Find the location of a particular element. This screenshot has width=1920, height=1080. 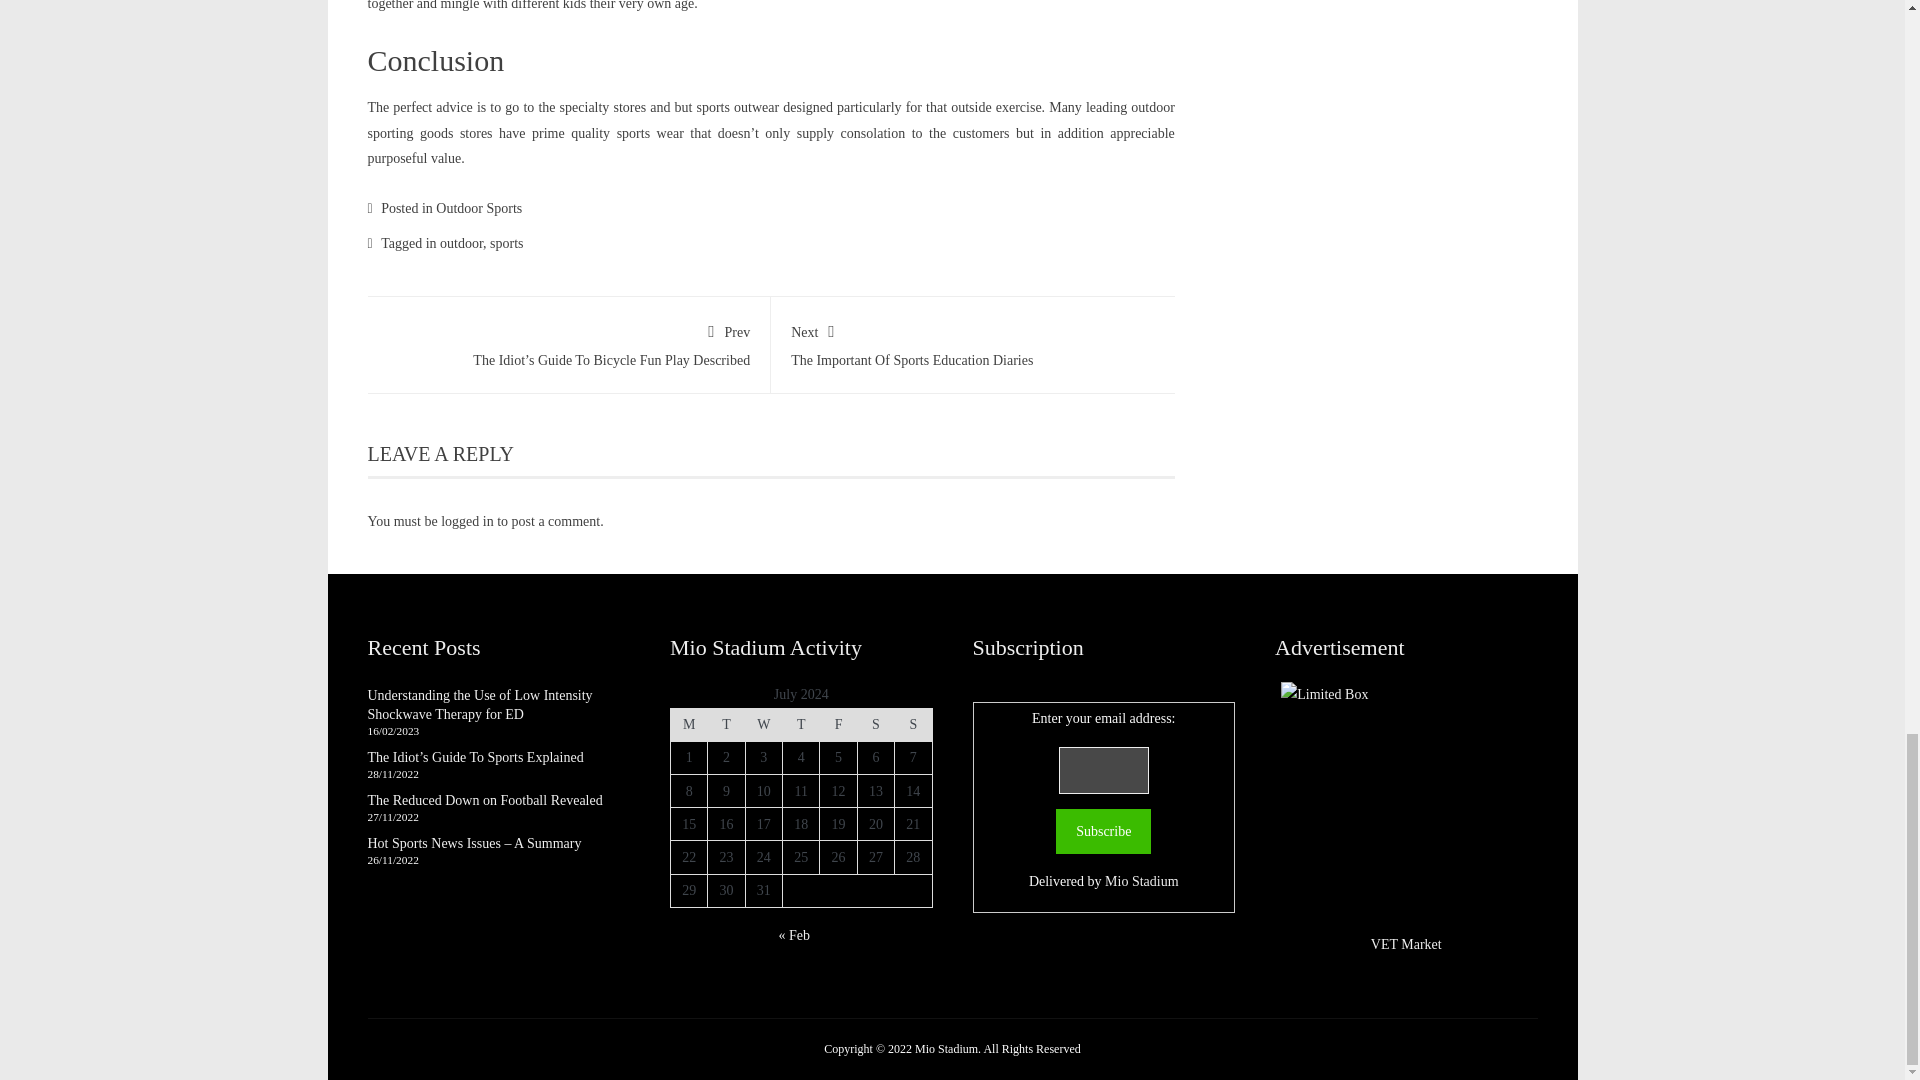

Sunday is located at coordinates (912, 724).